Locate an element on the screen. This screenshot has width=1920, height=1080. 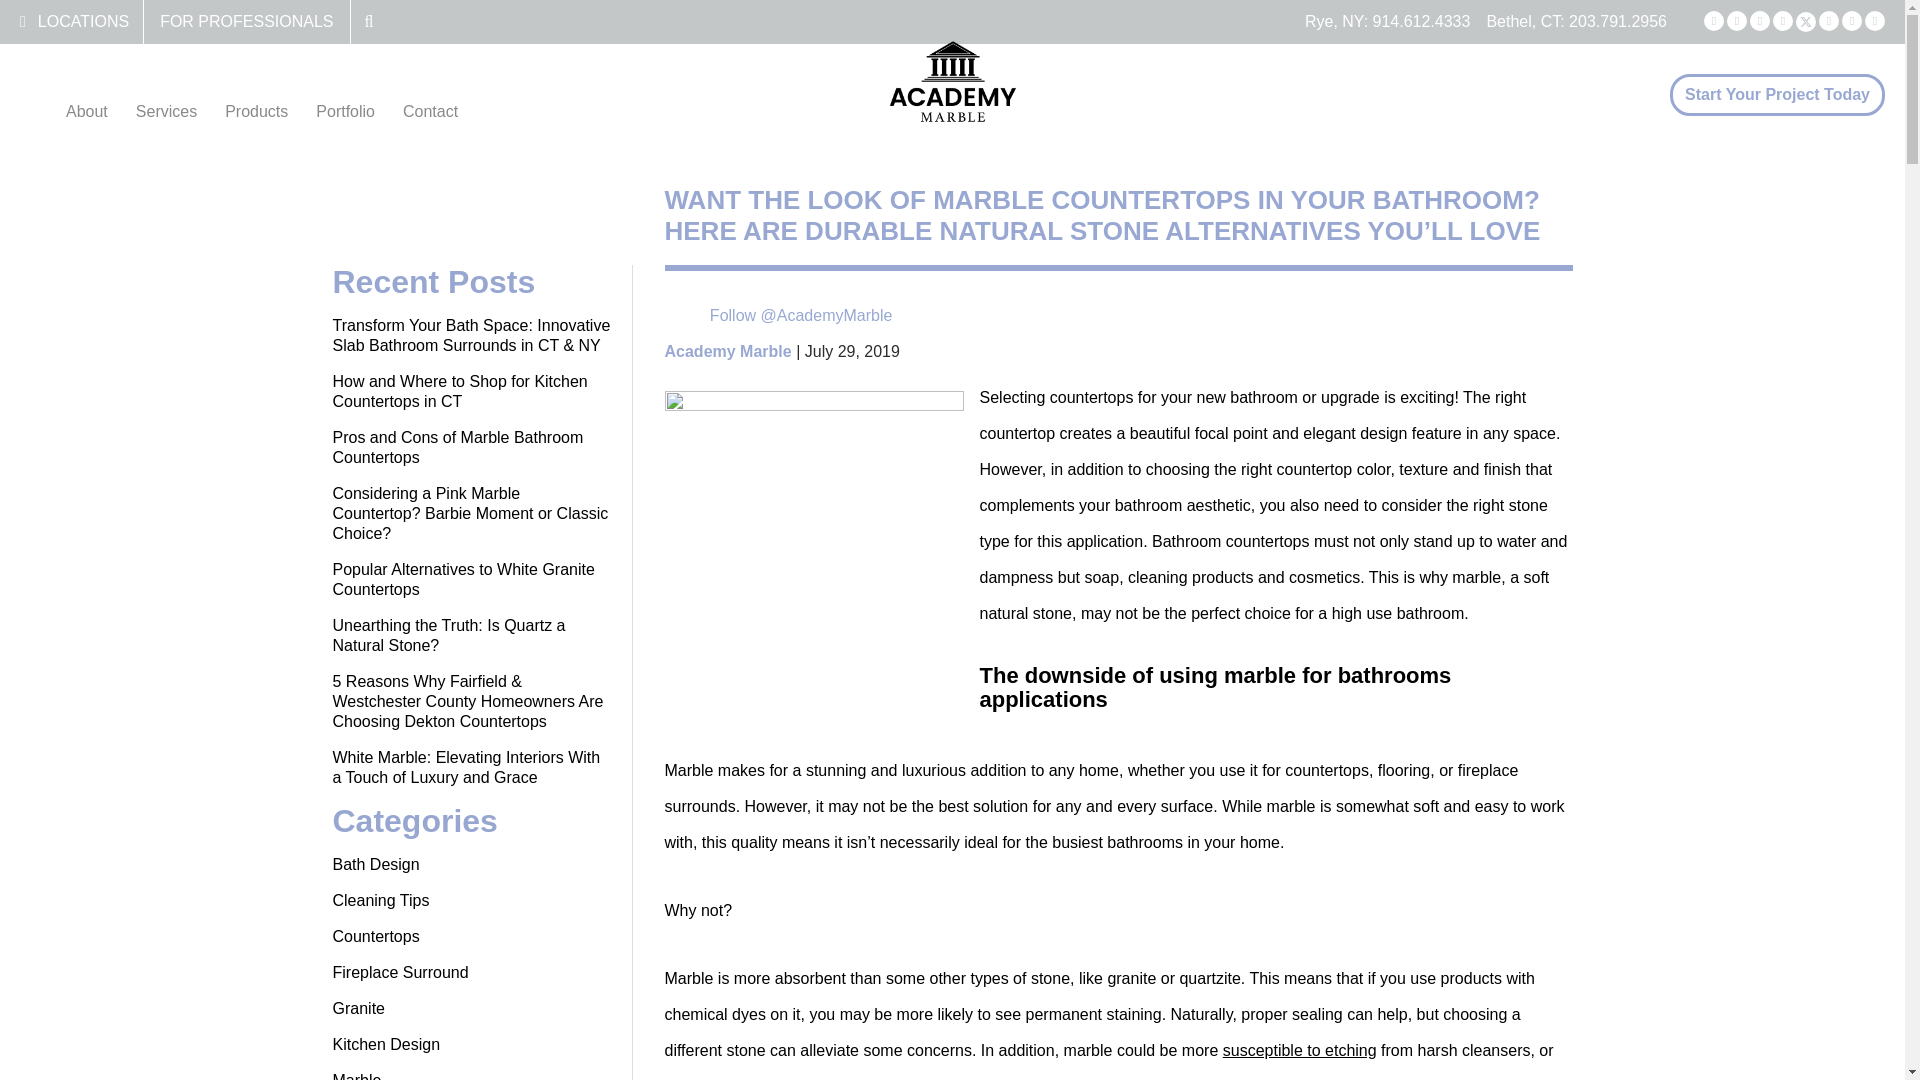
203.791.2956 is located at coordinates (1617, 21).